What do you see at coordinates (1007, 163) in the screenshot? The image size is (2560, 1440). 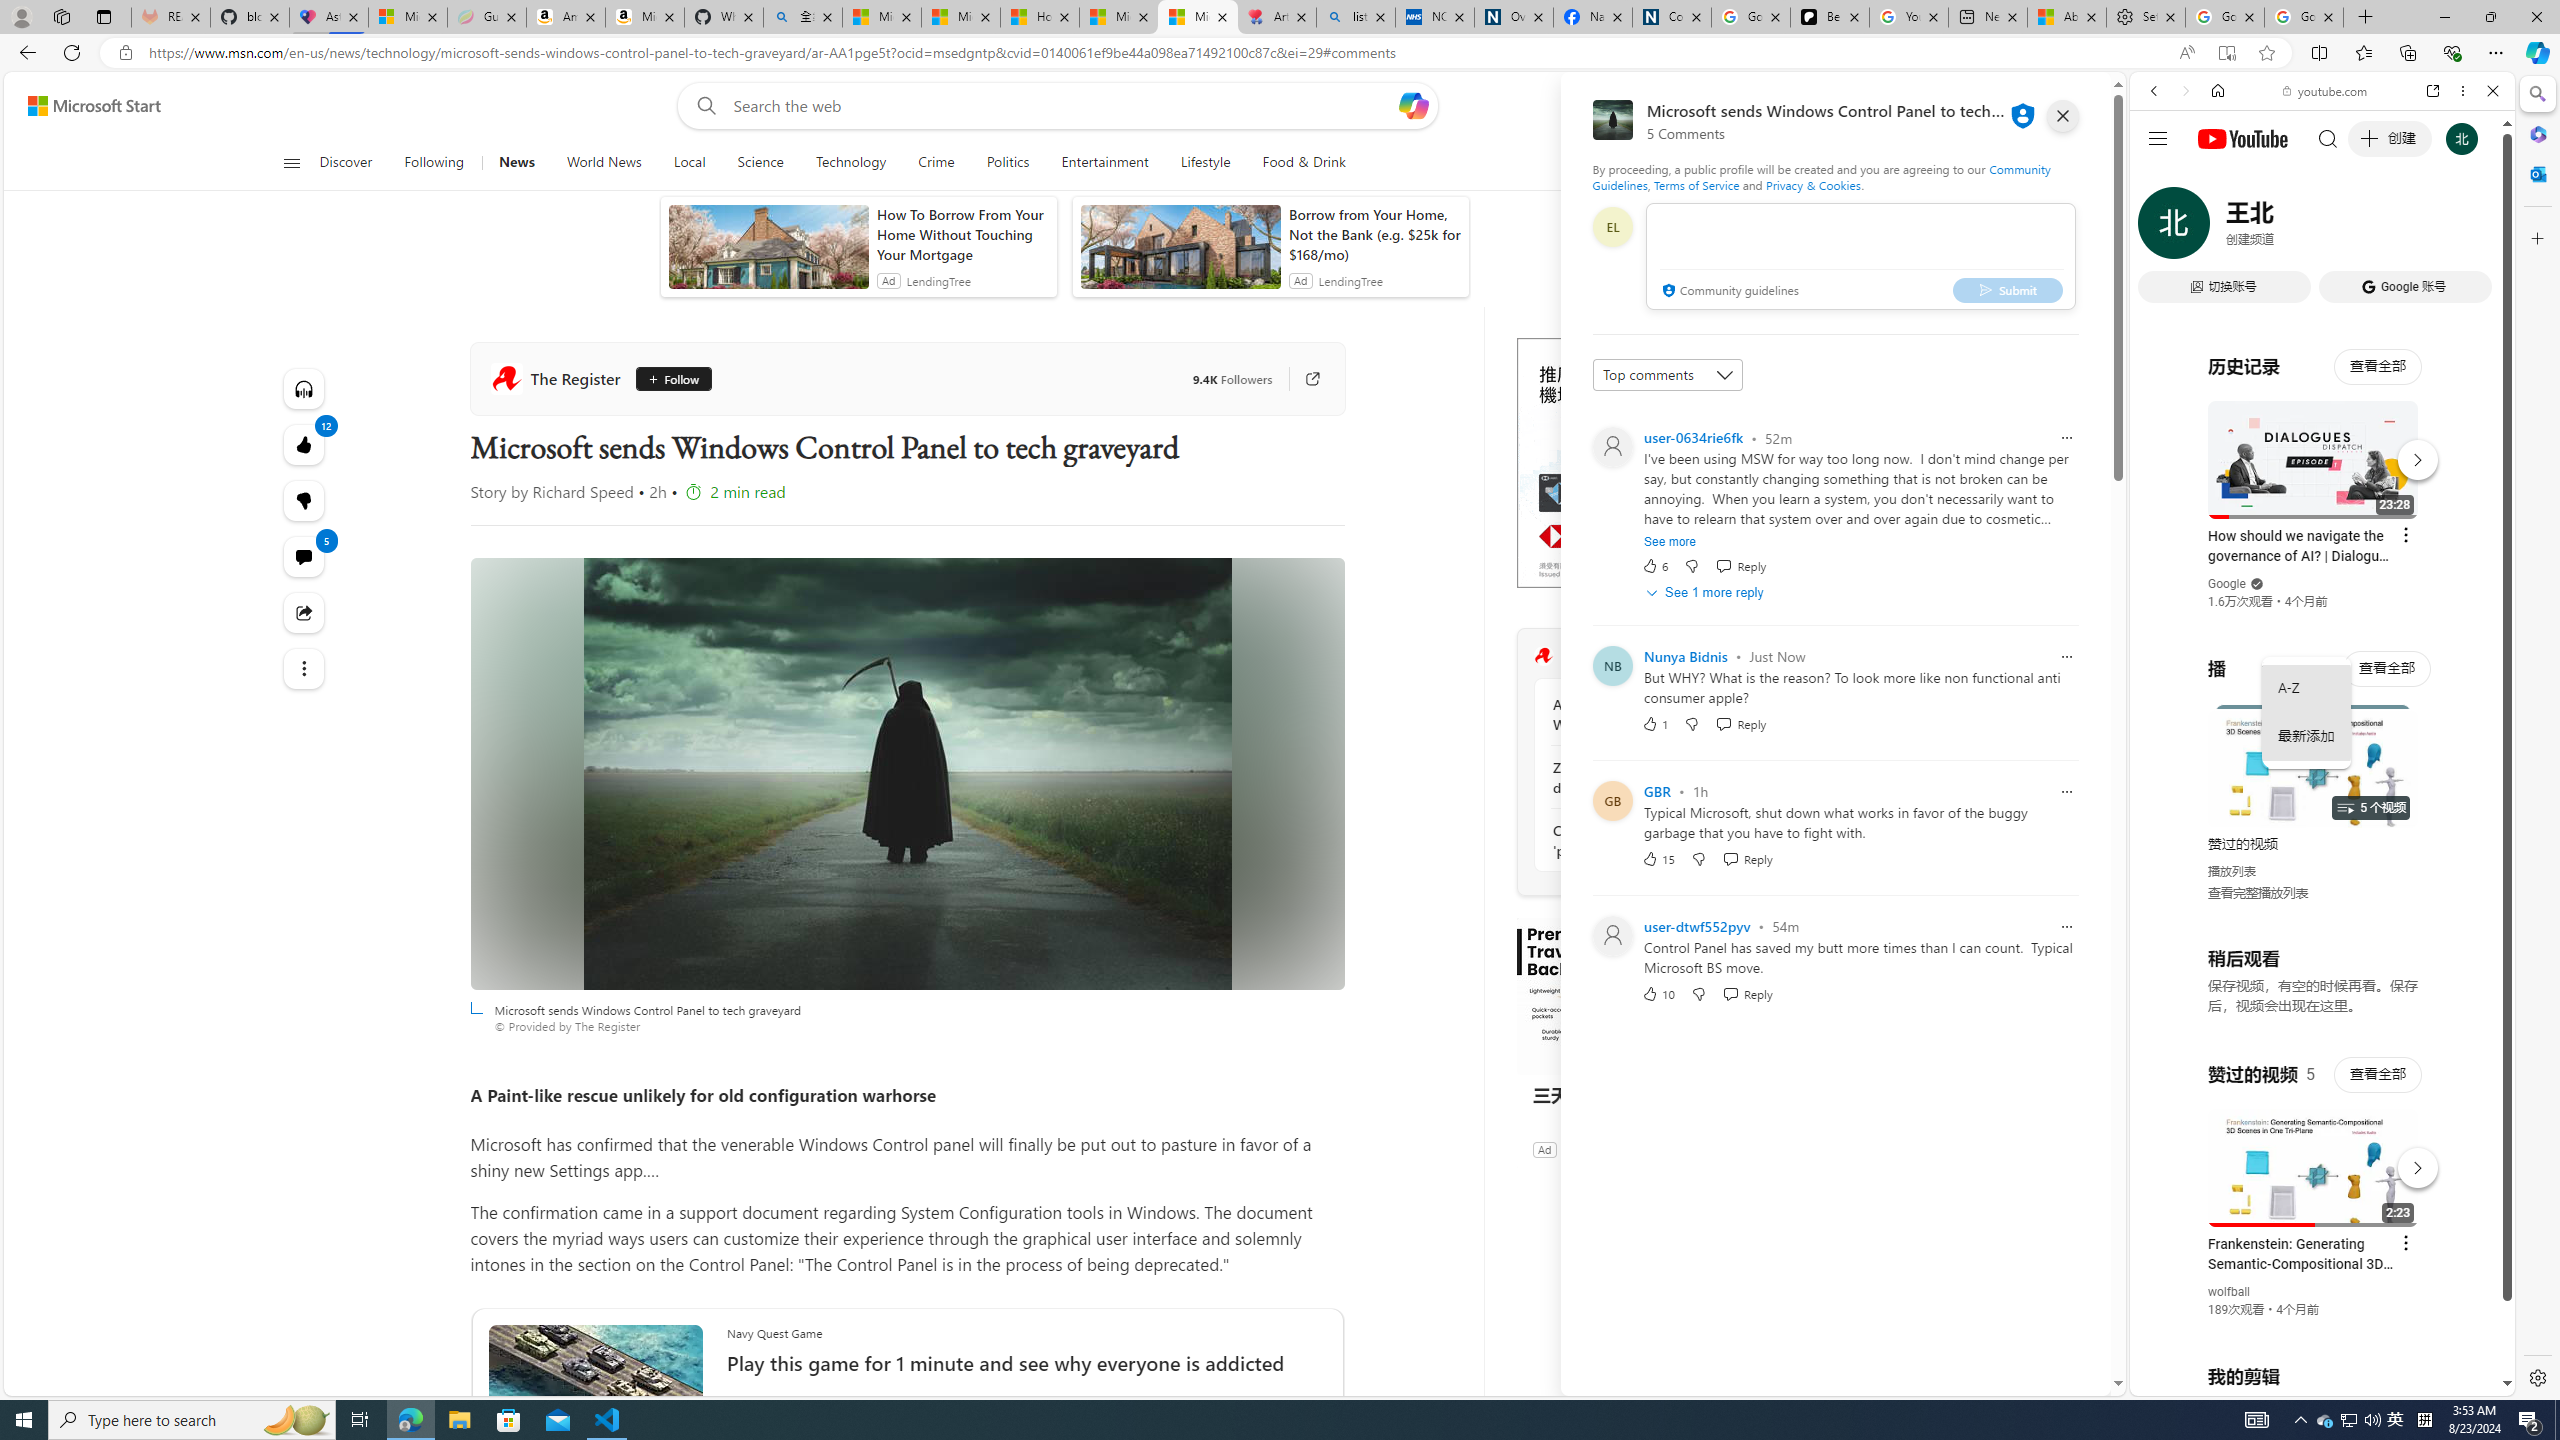 I see `Politics` at bounding box center [1007, 163].